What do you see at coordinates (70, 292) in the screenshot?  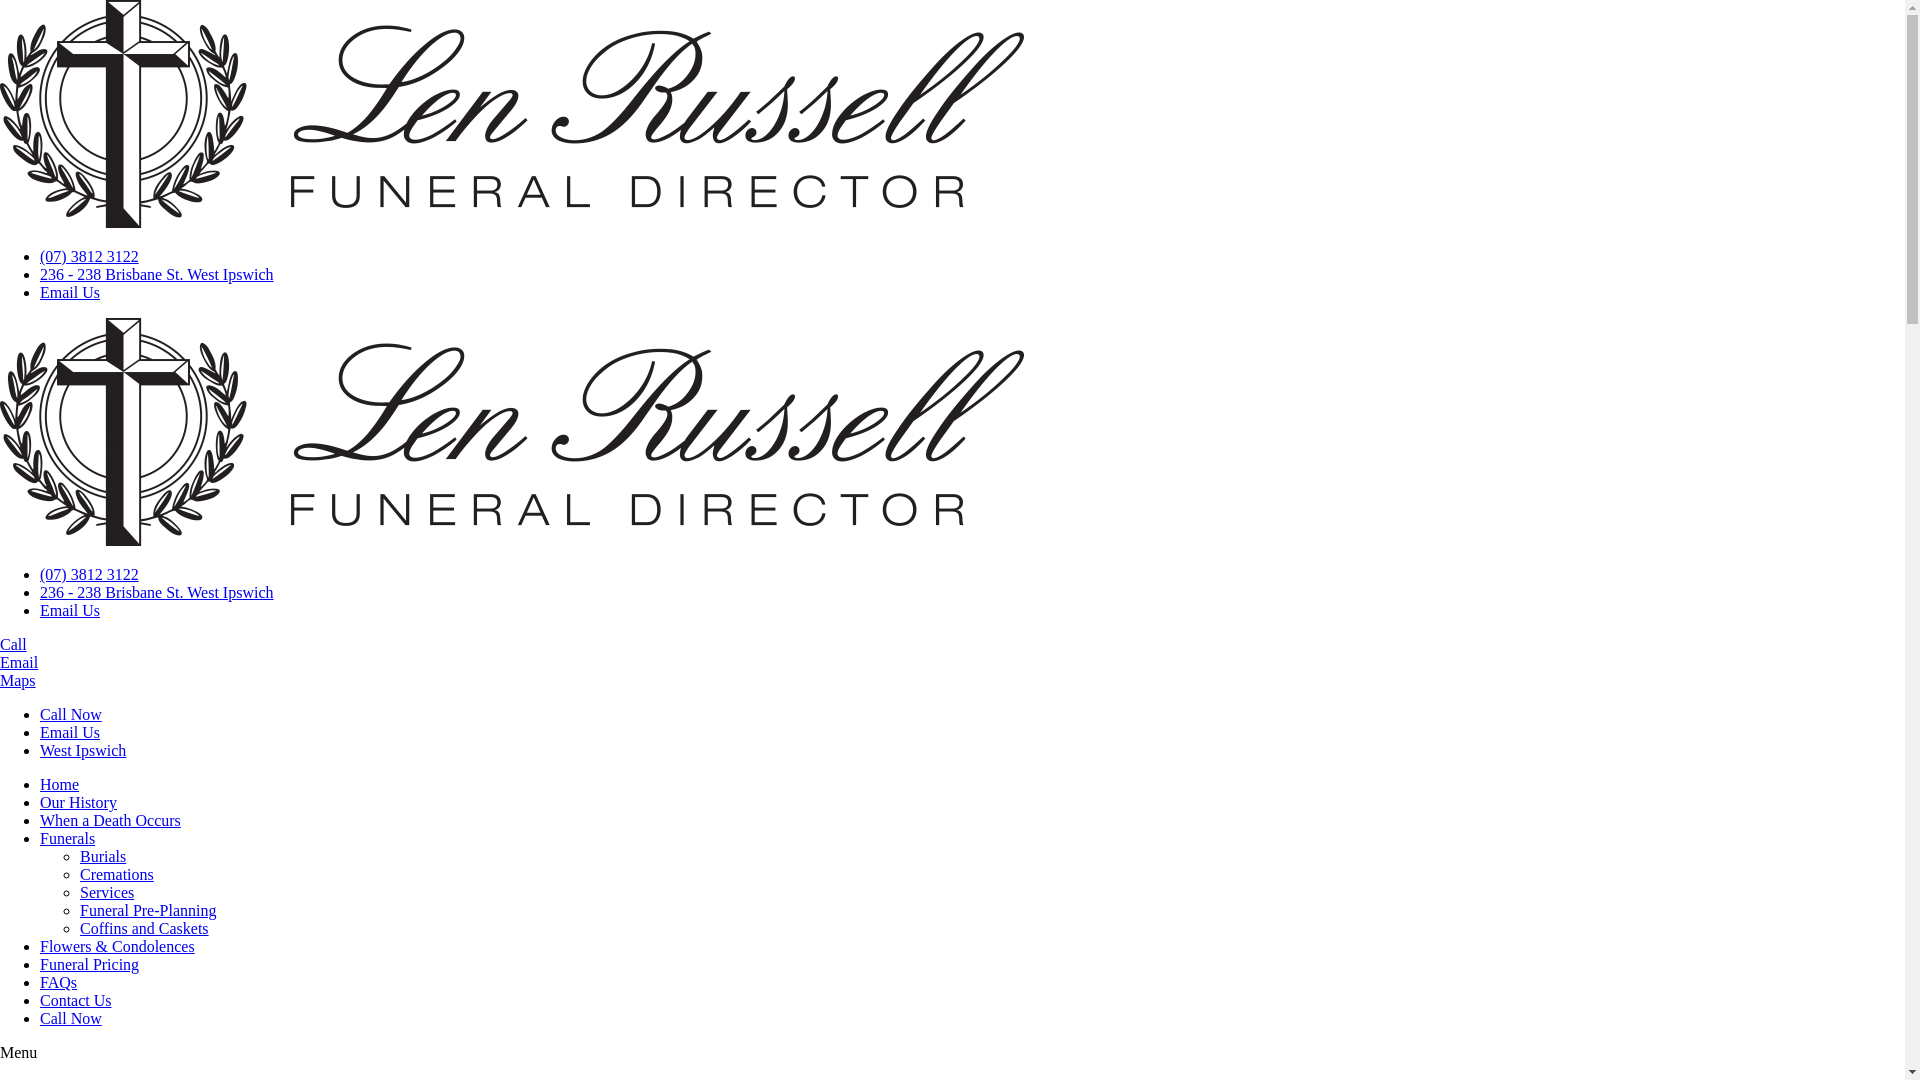 I see `Email Us` at bounding box center [70, 292].